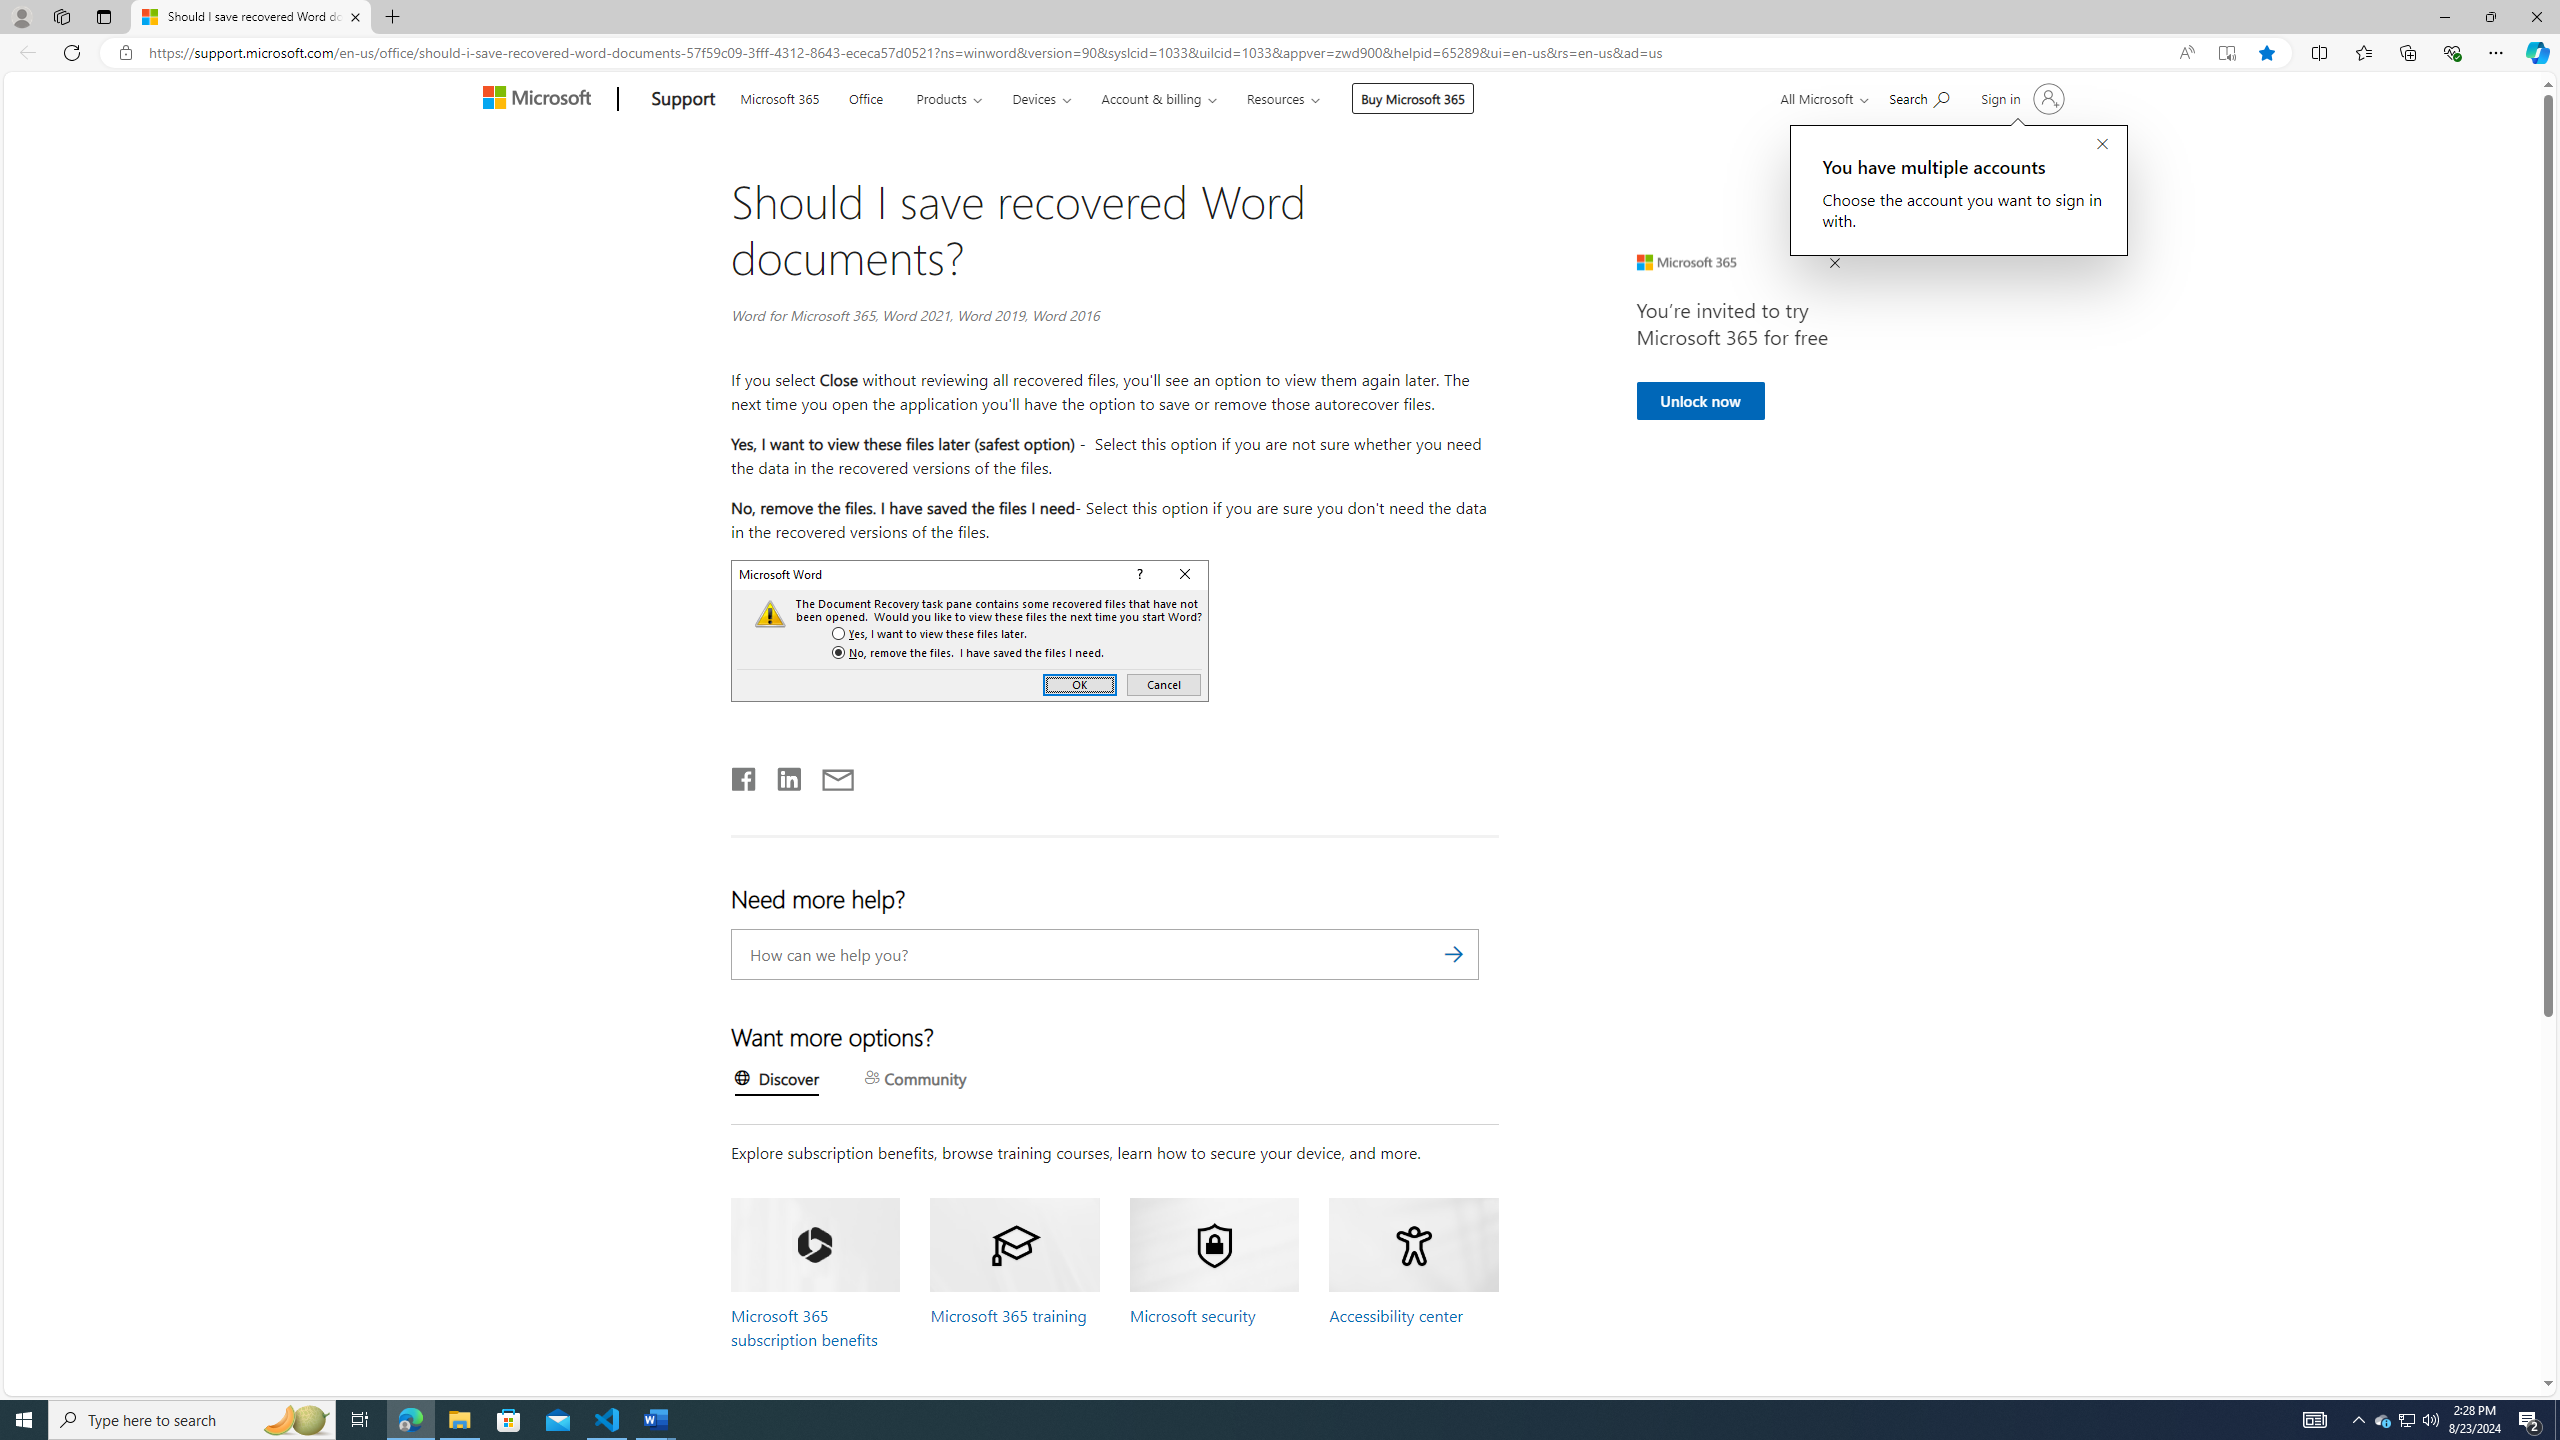 This screenshot has width=2560, height=1440. Describe the element at coordinates (970, 630) in the screenshot. I see `Save document recovery dialog` at that location.